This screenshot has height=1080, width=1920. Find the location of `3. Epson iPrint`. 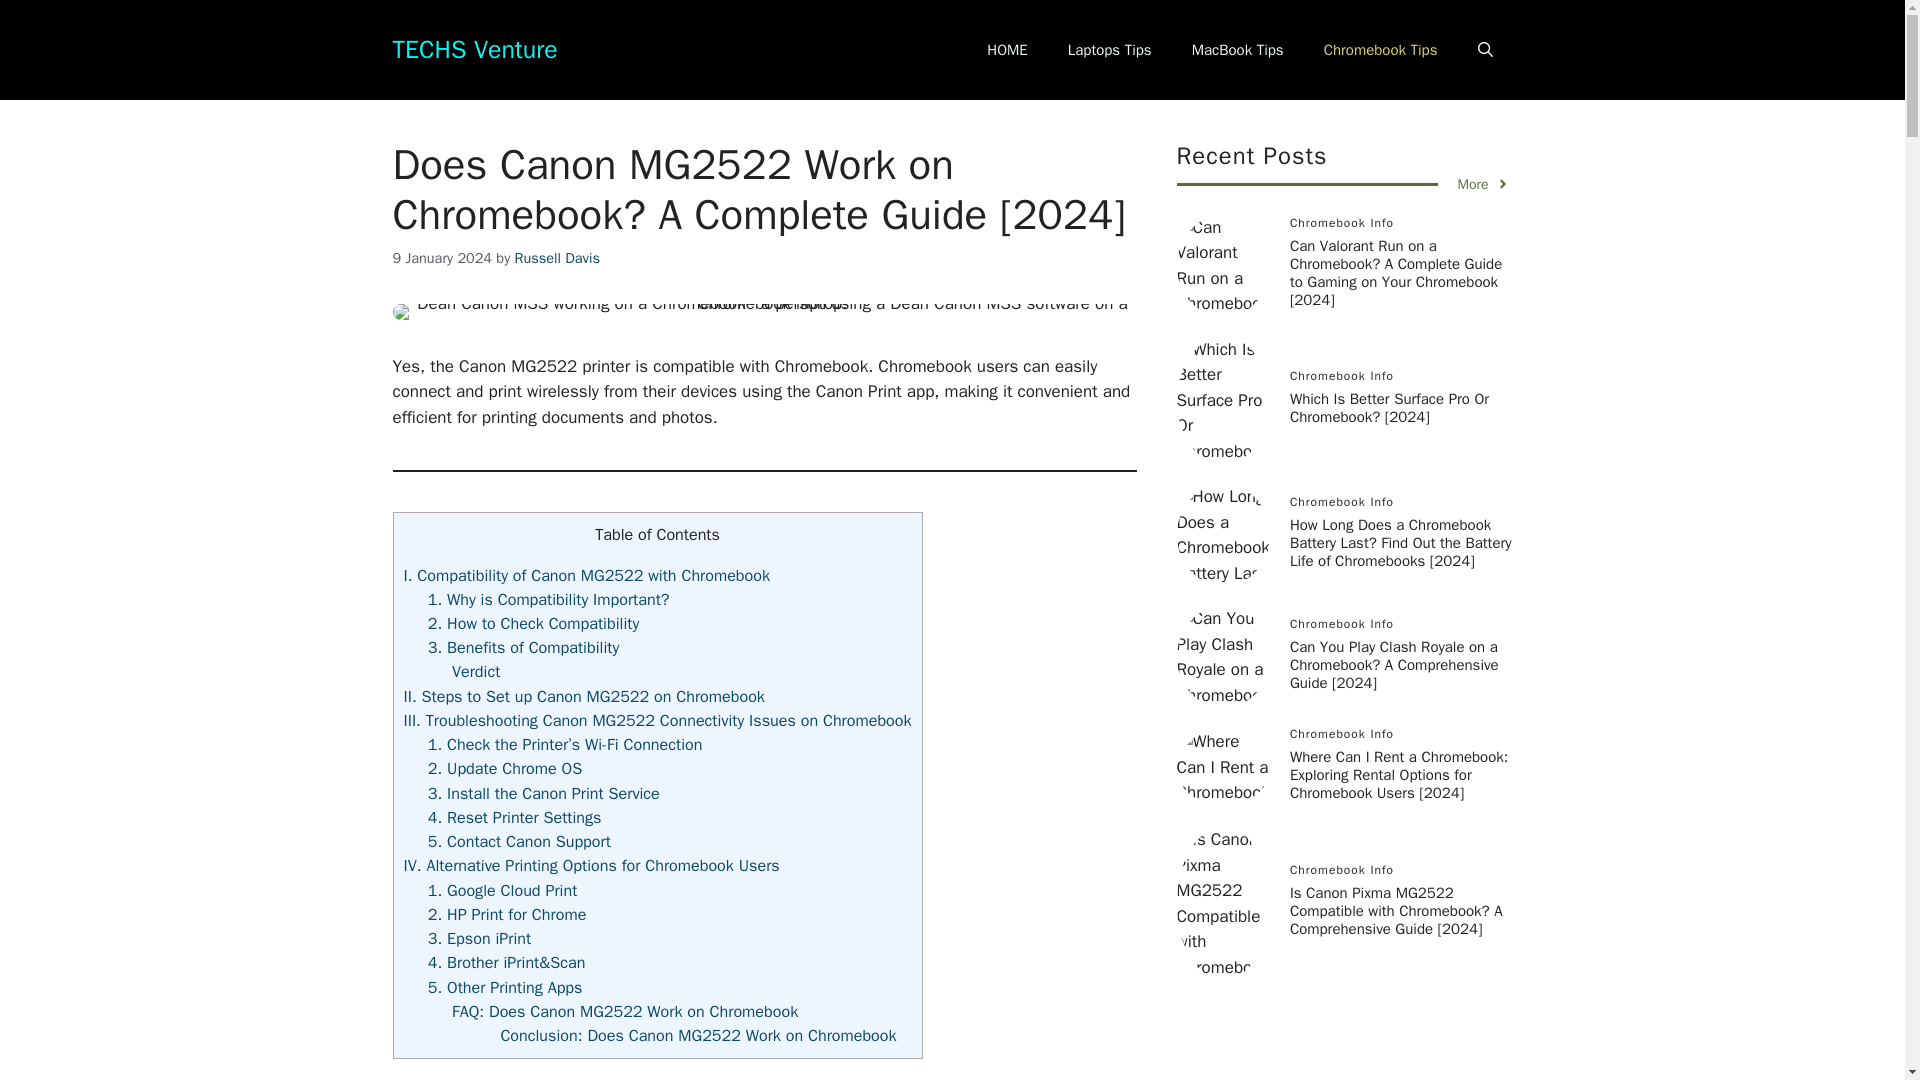

3. Epson iPrint is located at coordinates (480, 938).